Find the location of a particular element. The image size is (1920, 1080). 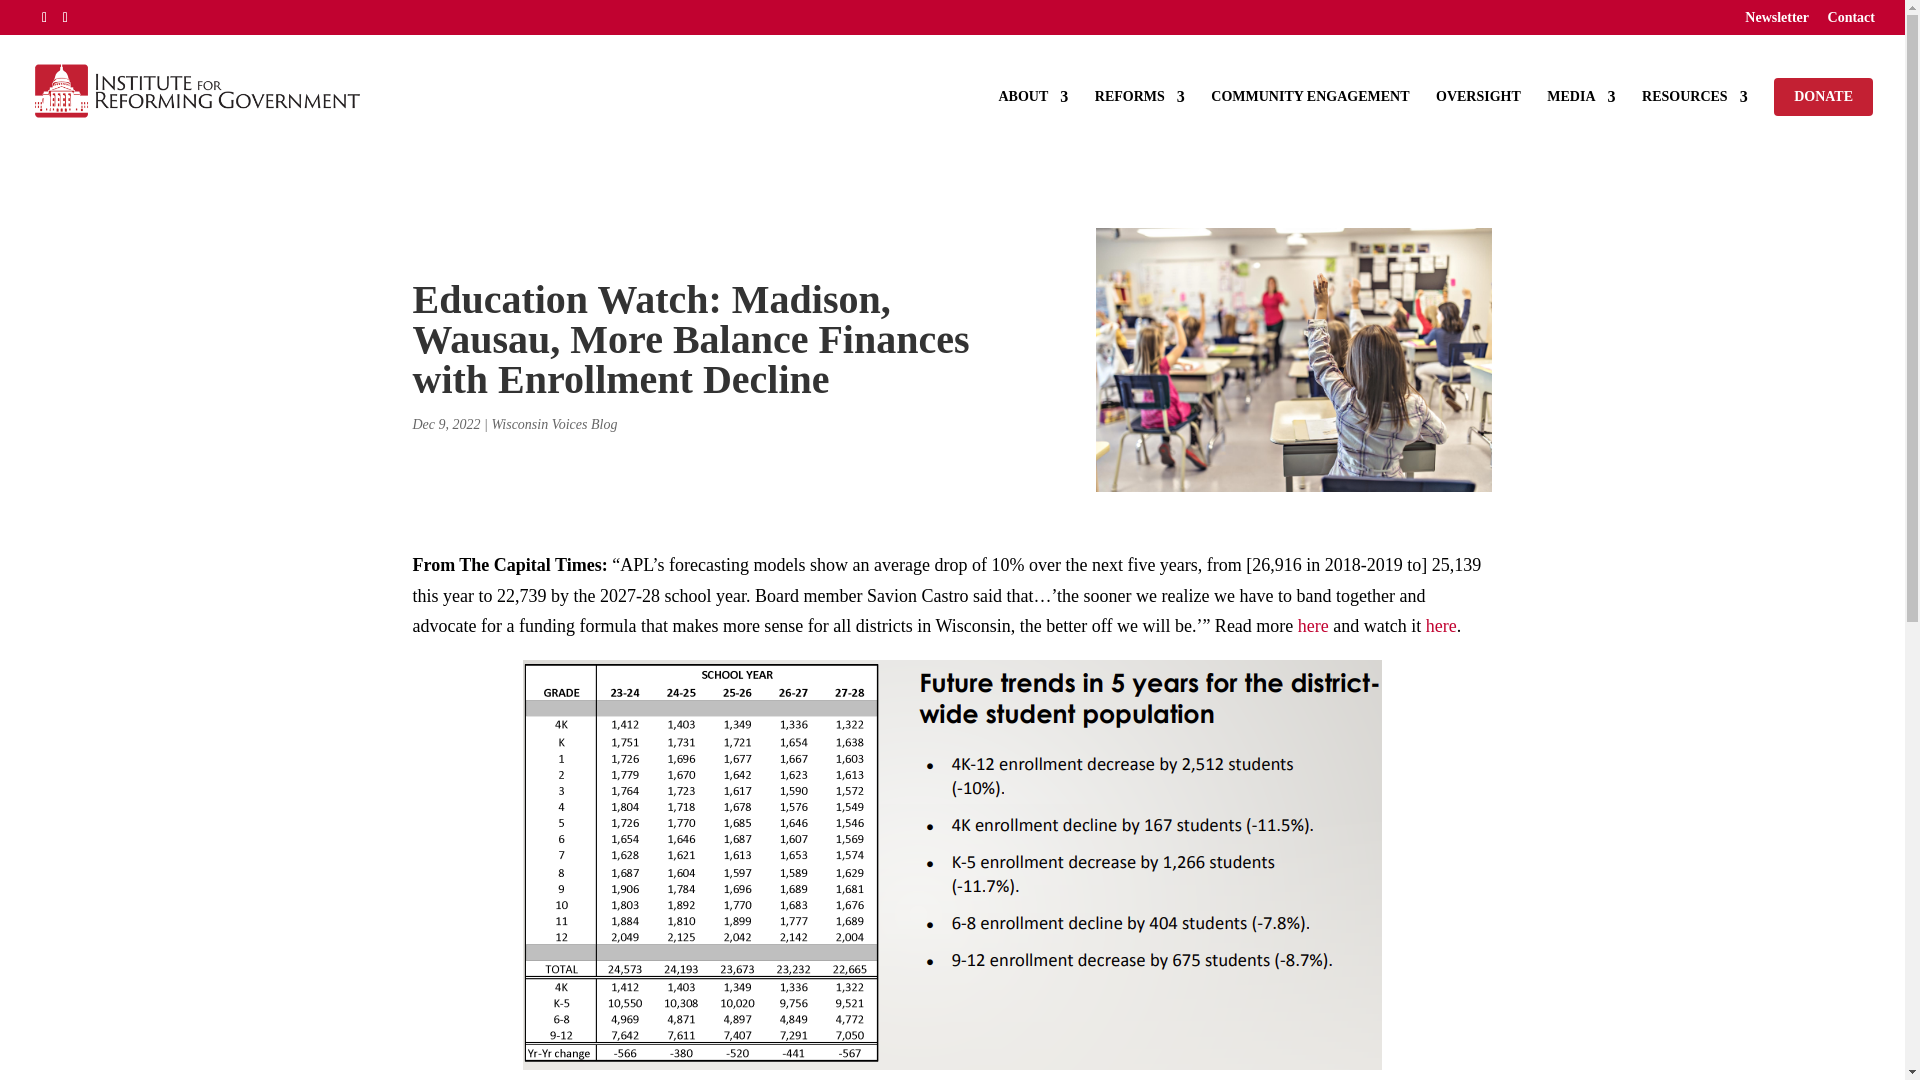

Contact is located at coordinates (1851, 22).